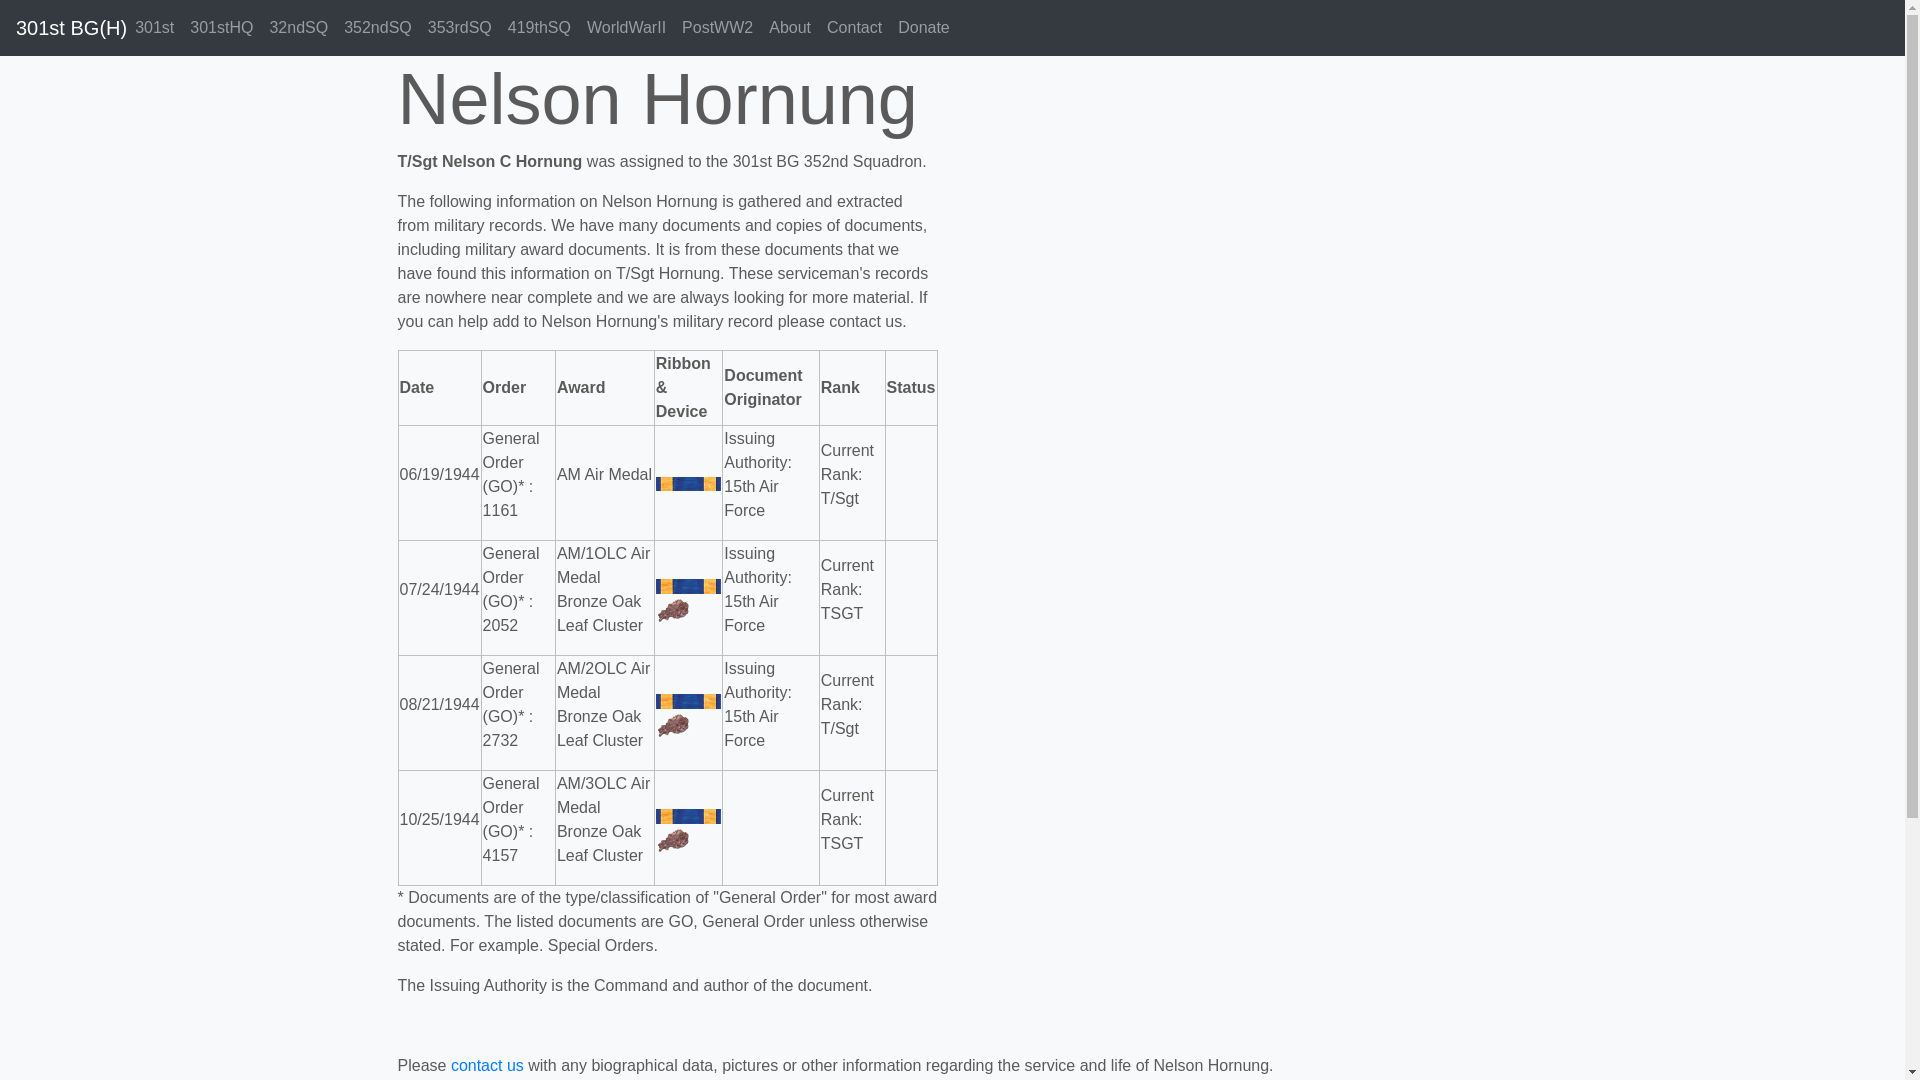 Image resolution: width=1920 pixels, height=1080 pixels. Describe the element at coordinates (298, 28) in the screenshot. I see `32ndSQ` at that location.